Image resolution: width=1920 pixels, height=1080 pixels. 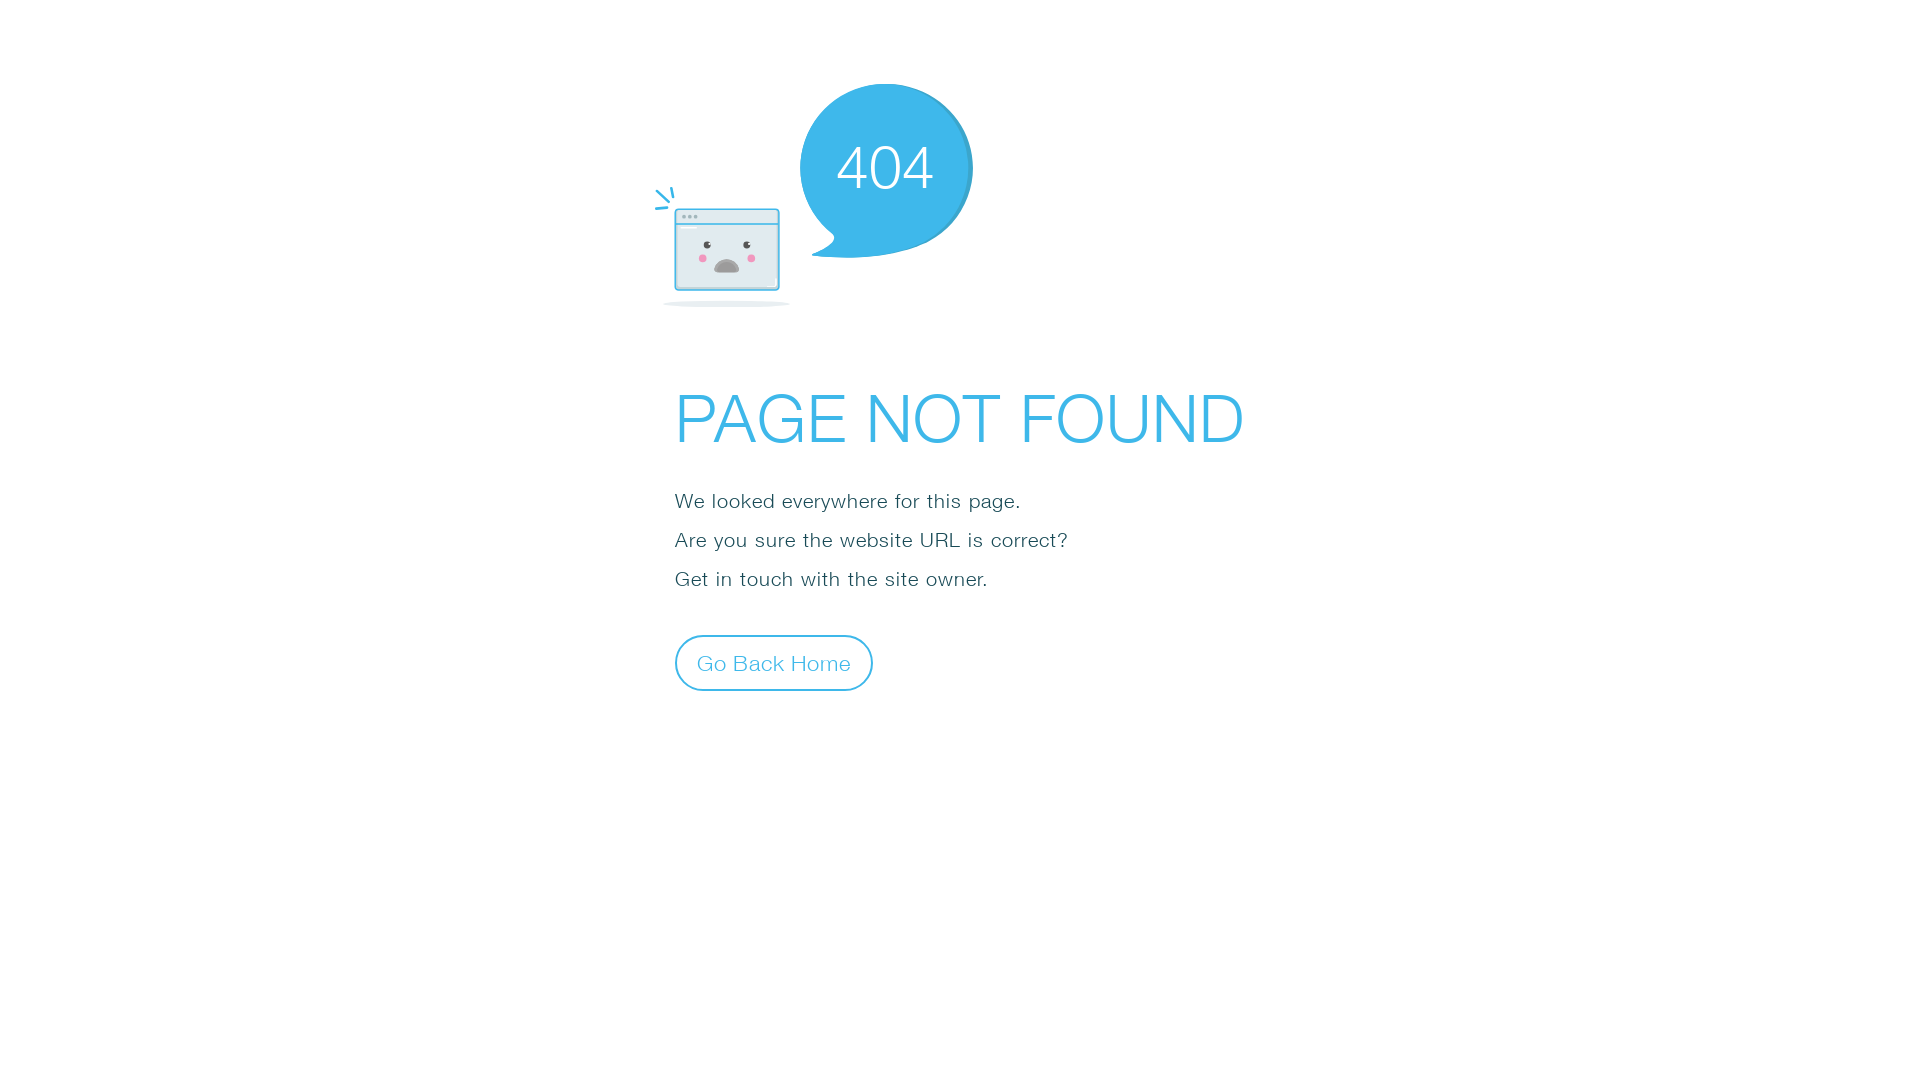 What do you see at coordinates (774, 662) in the screenshot?
I see `Go Back Home` at bounding box center [774, 662].